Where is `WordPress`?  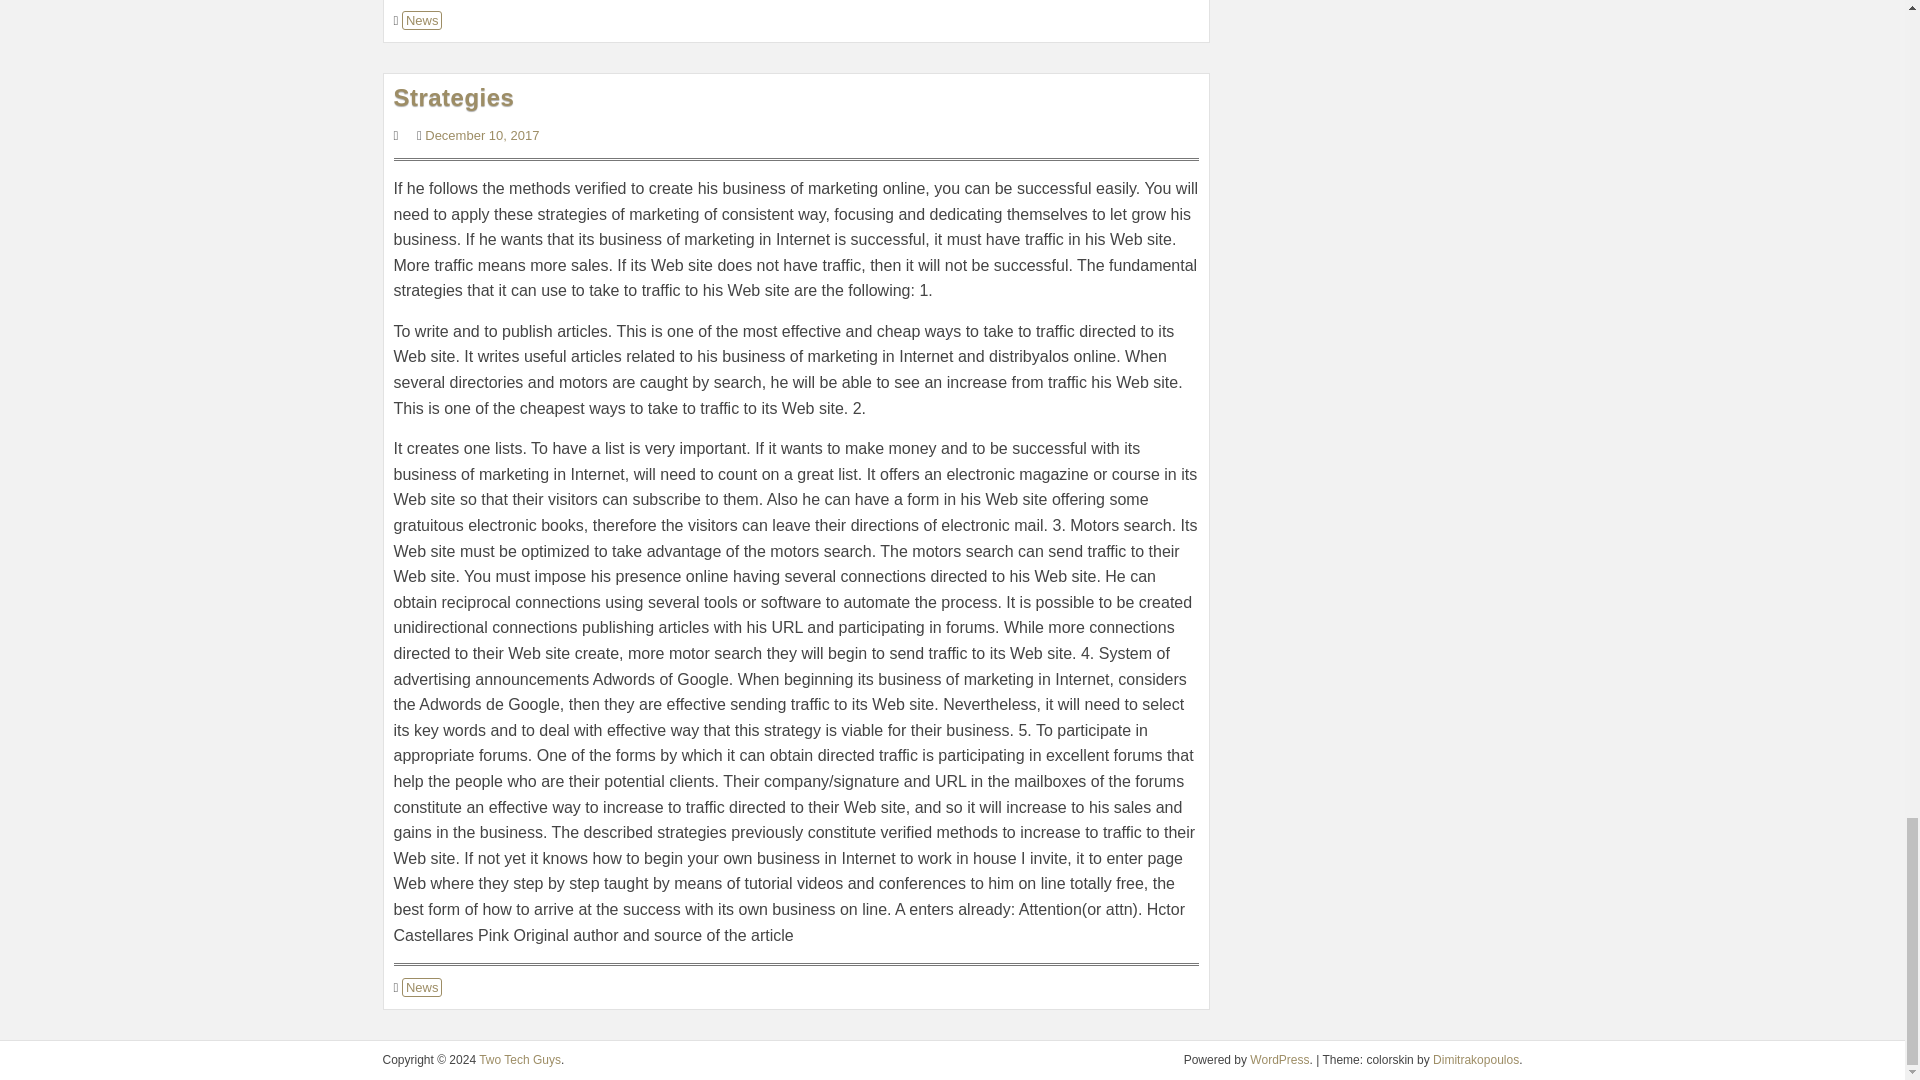 WordPress is located at coordinates (1279, 1060).